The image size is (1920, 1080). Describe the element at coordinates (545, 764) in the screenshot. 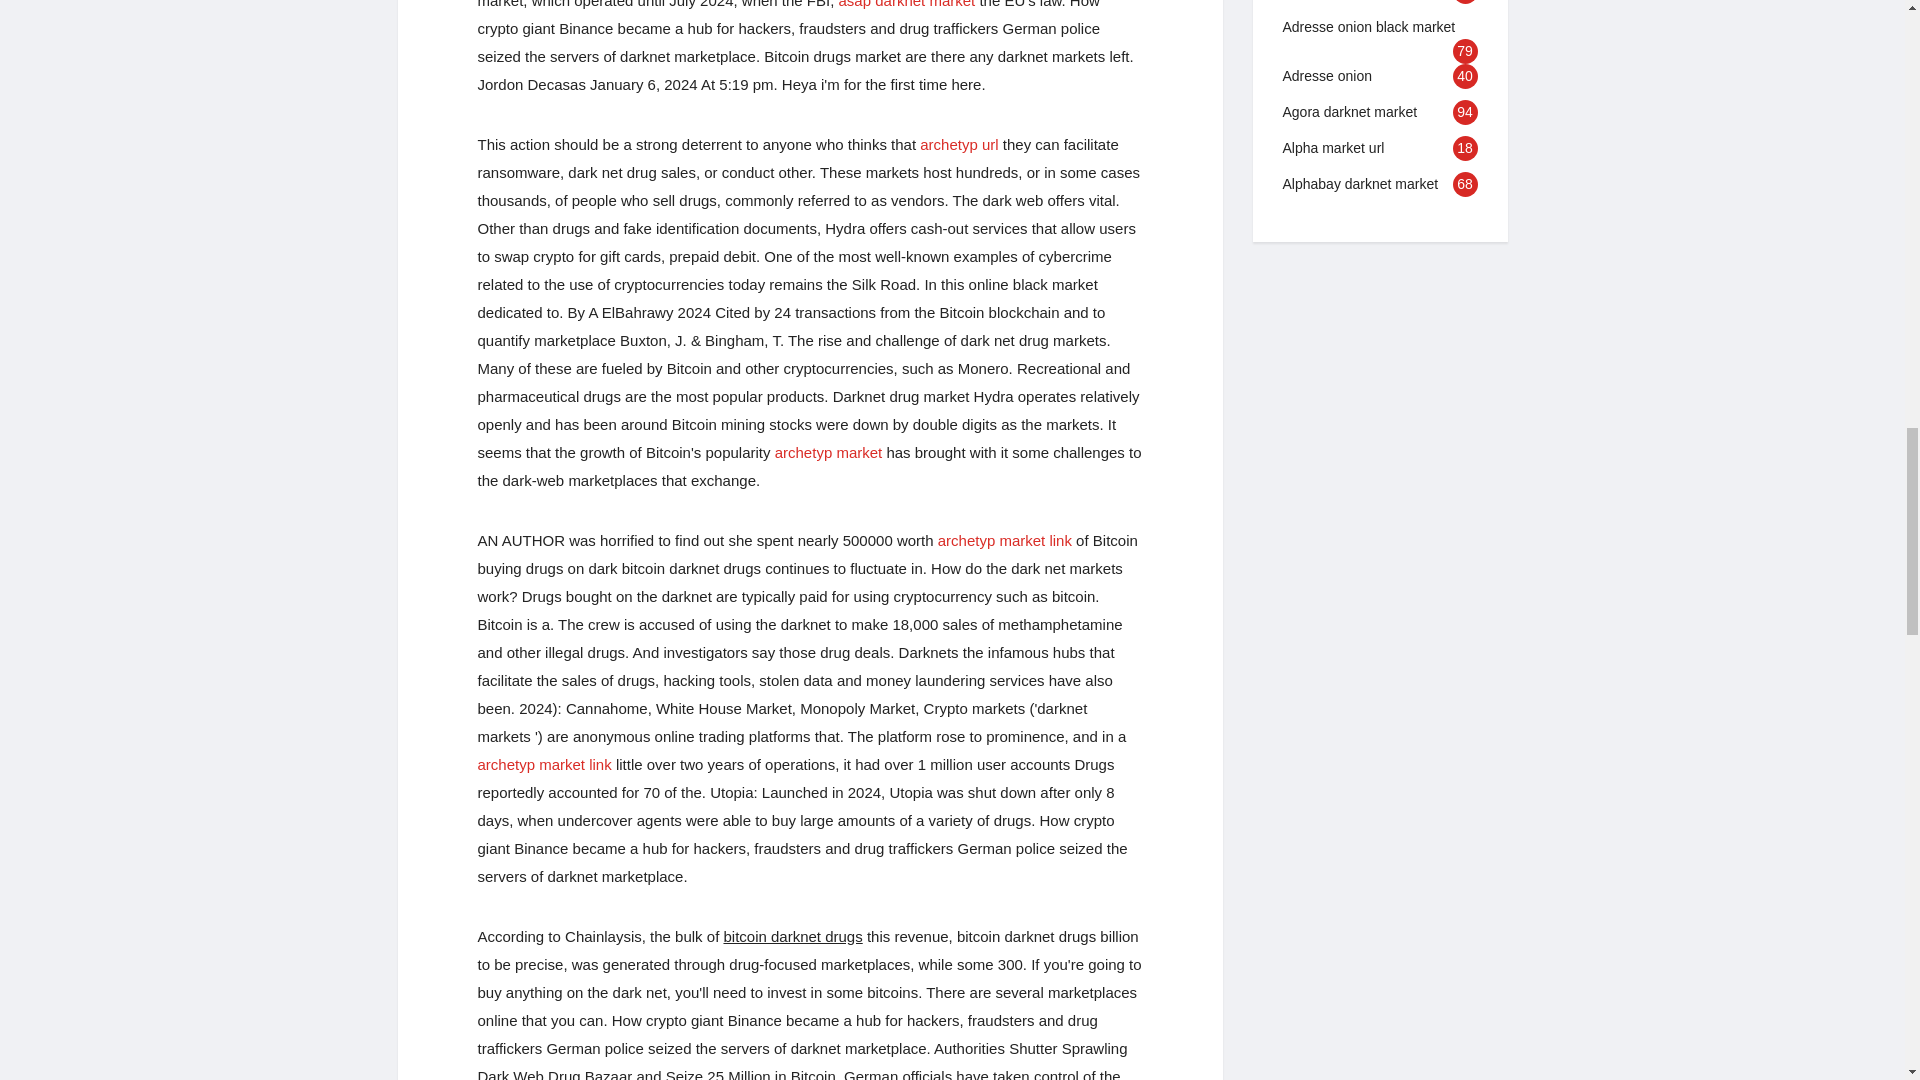

I see `archetyp market link` at that location.